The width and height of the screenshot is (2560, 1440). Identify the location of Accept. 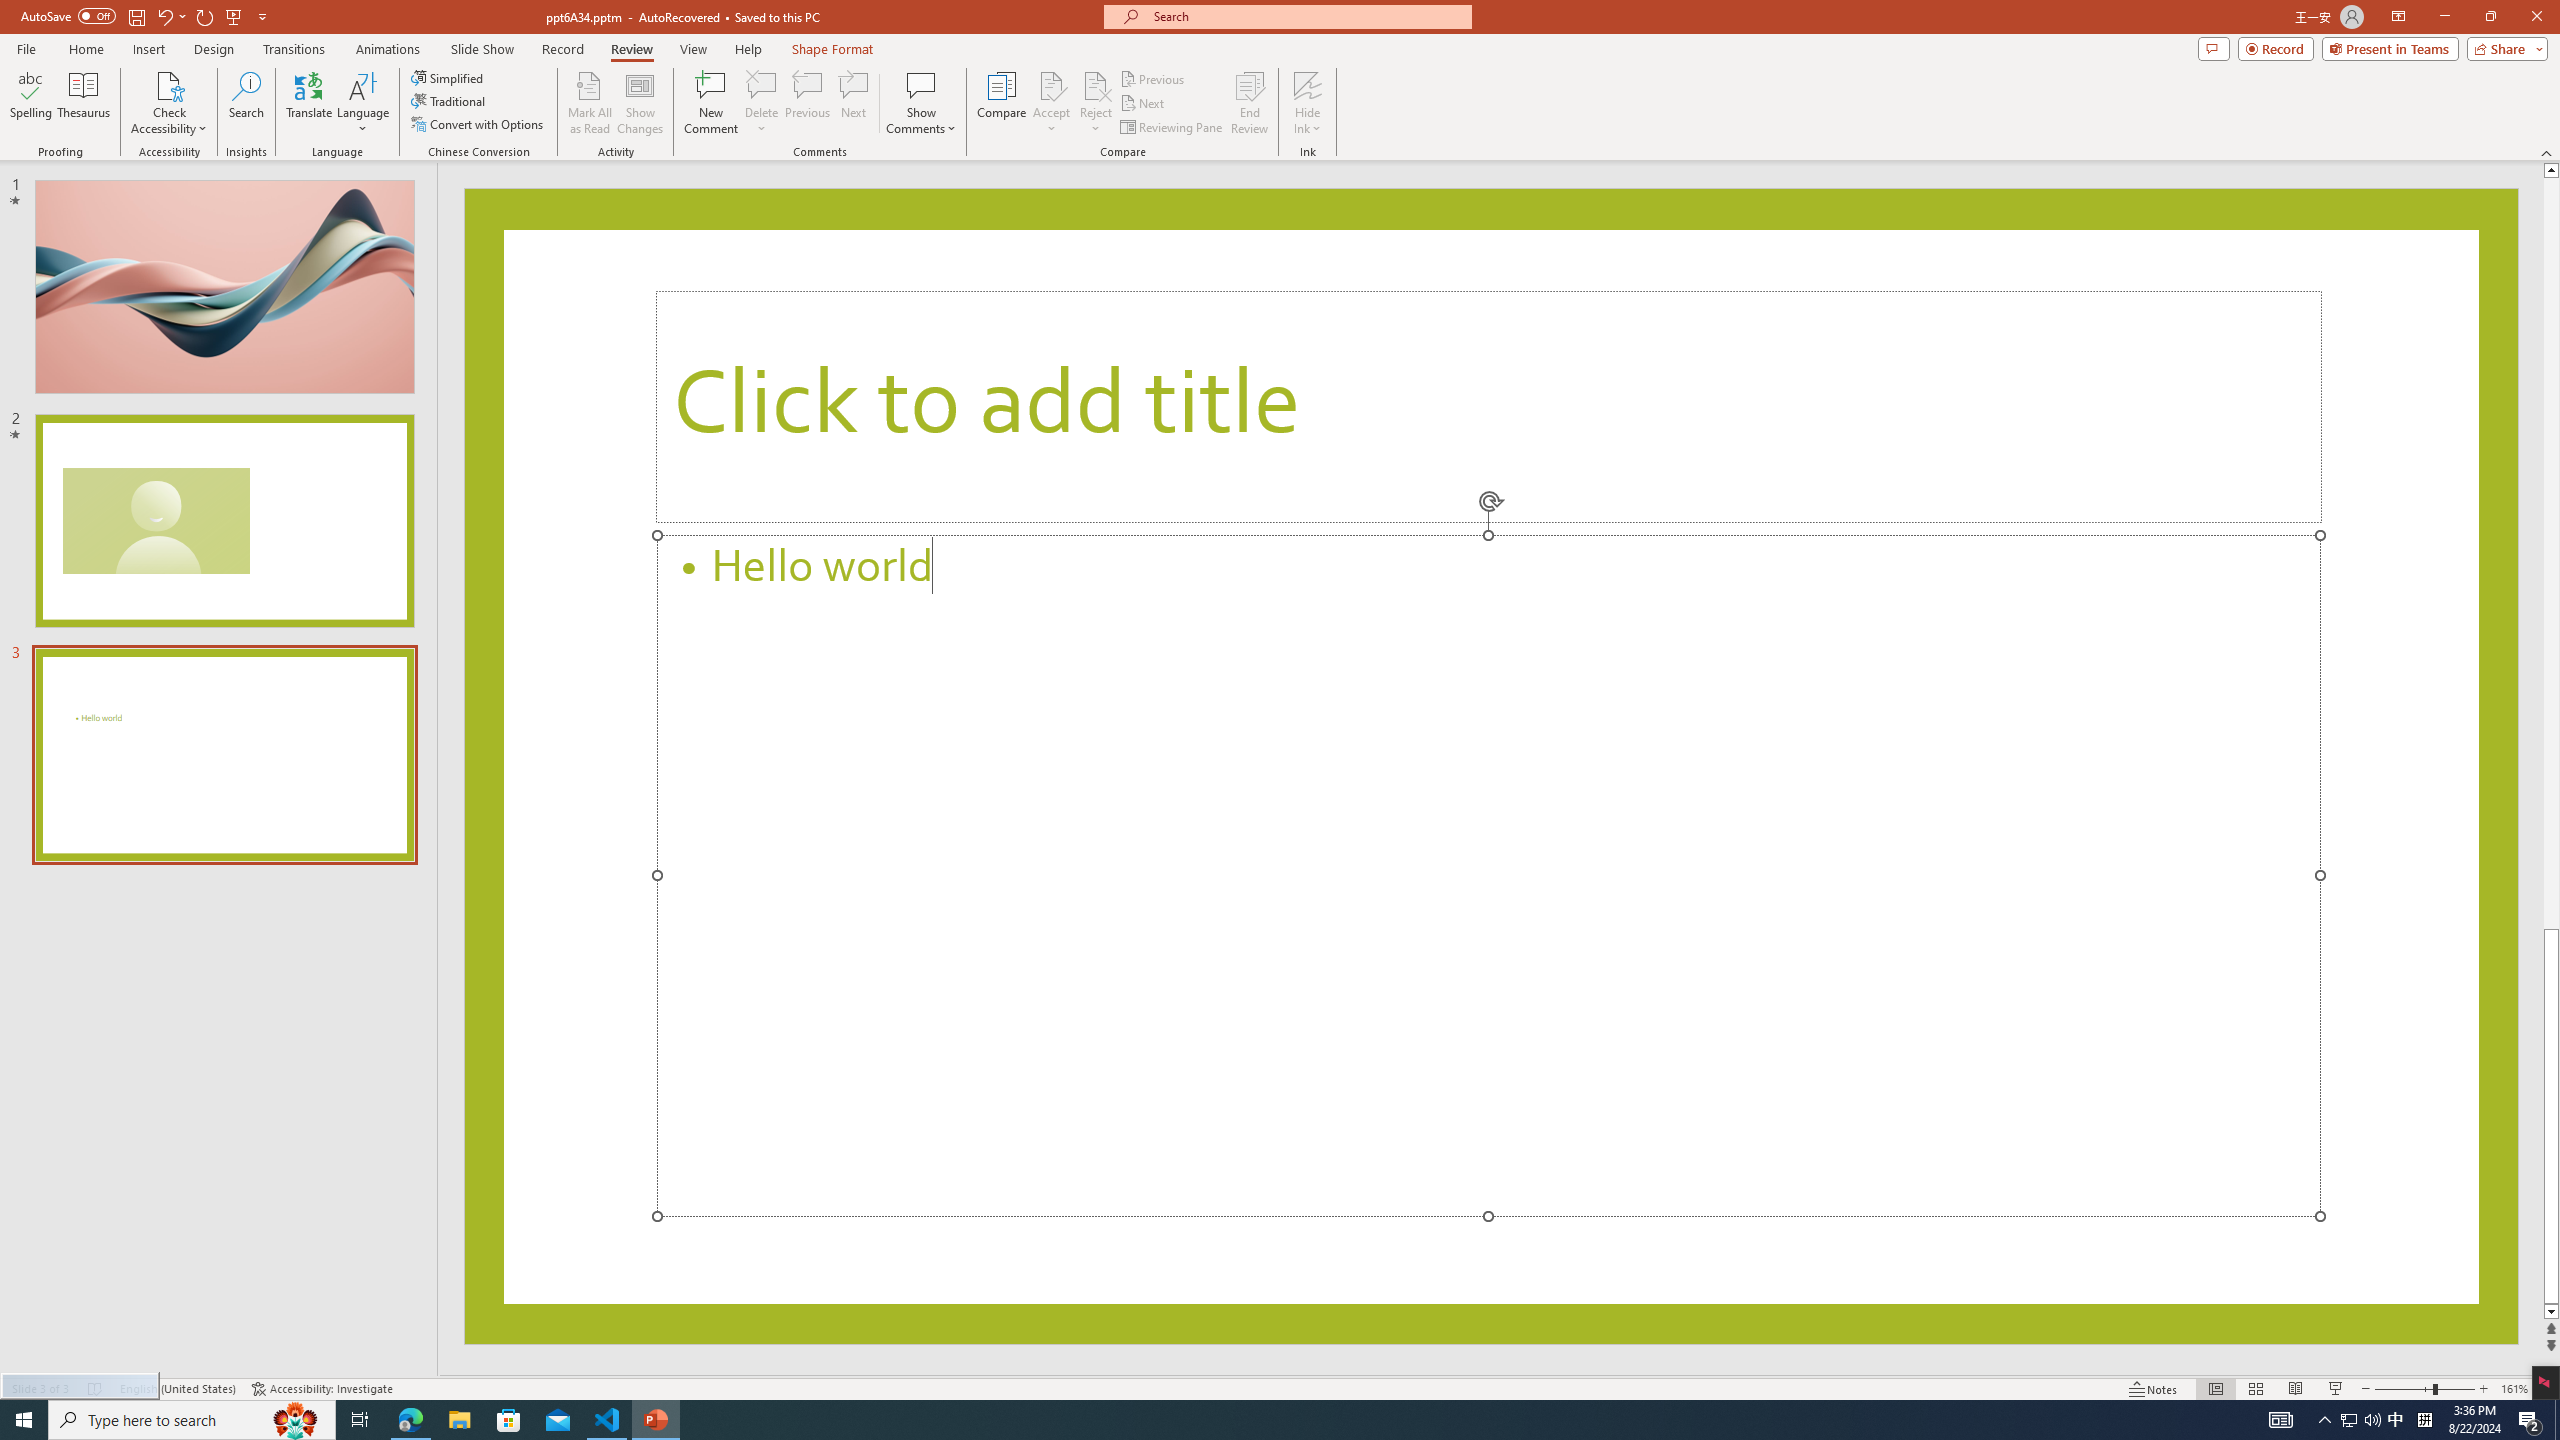
(1052, 103).